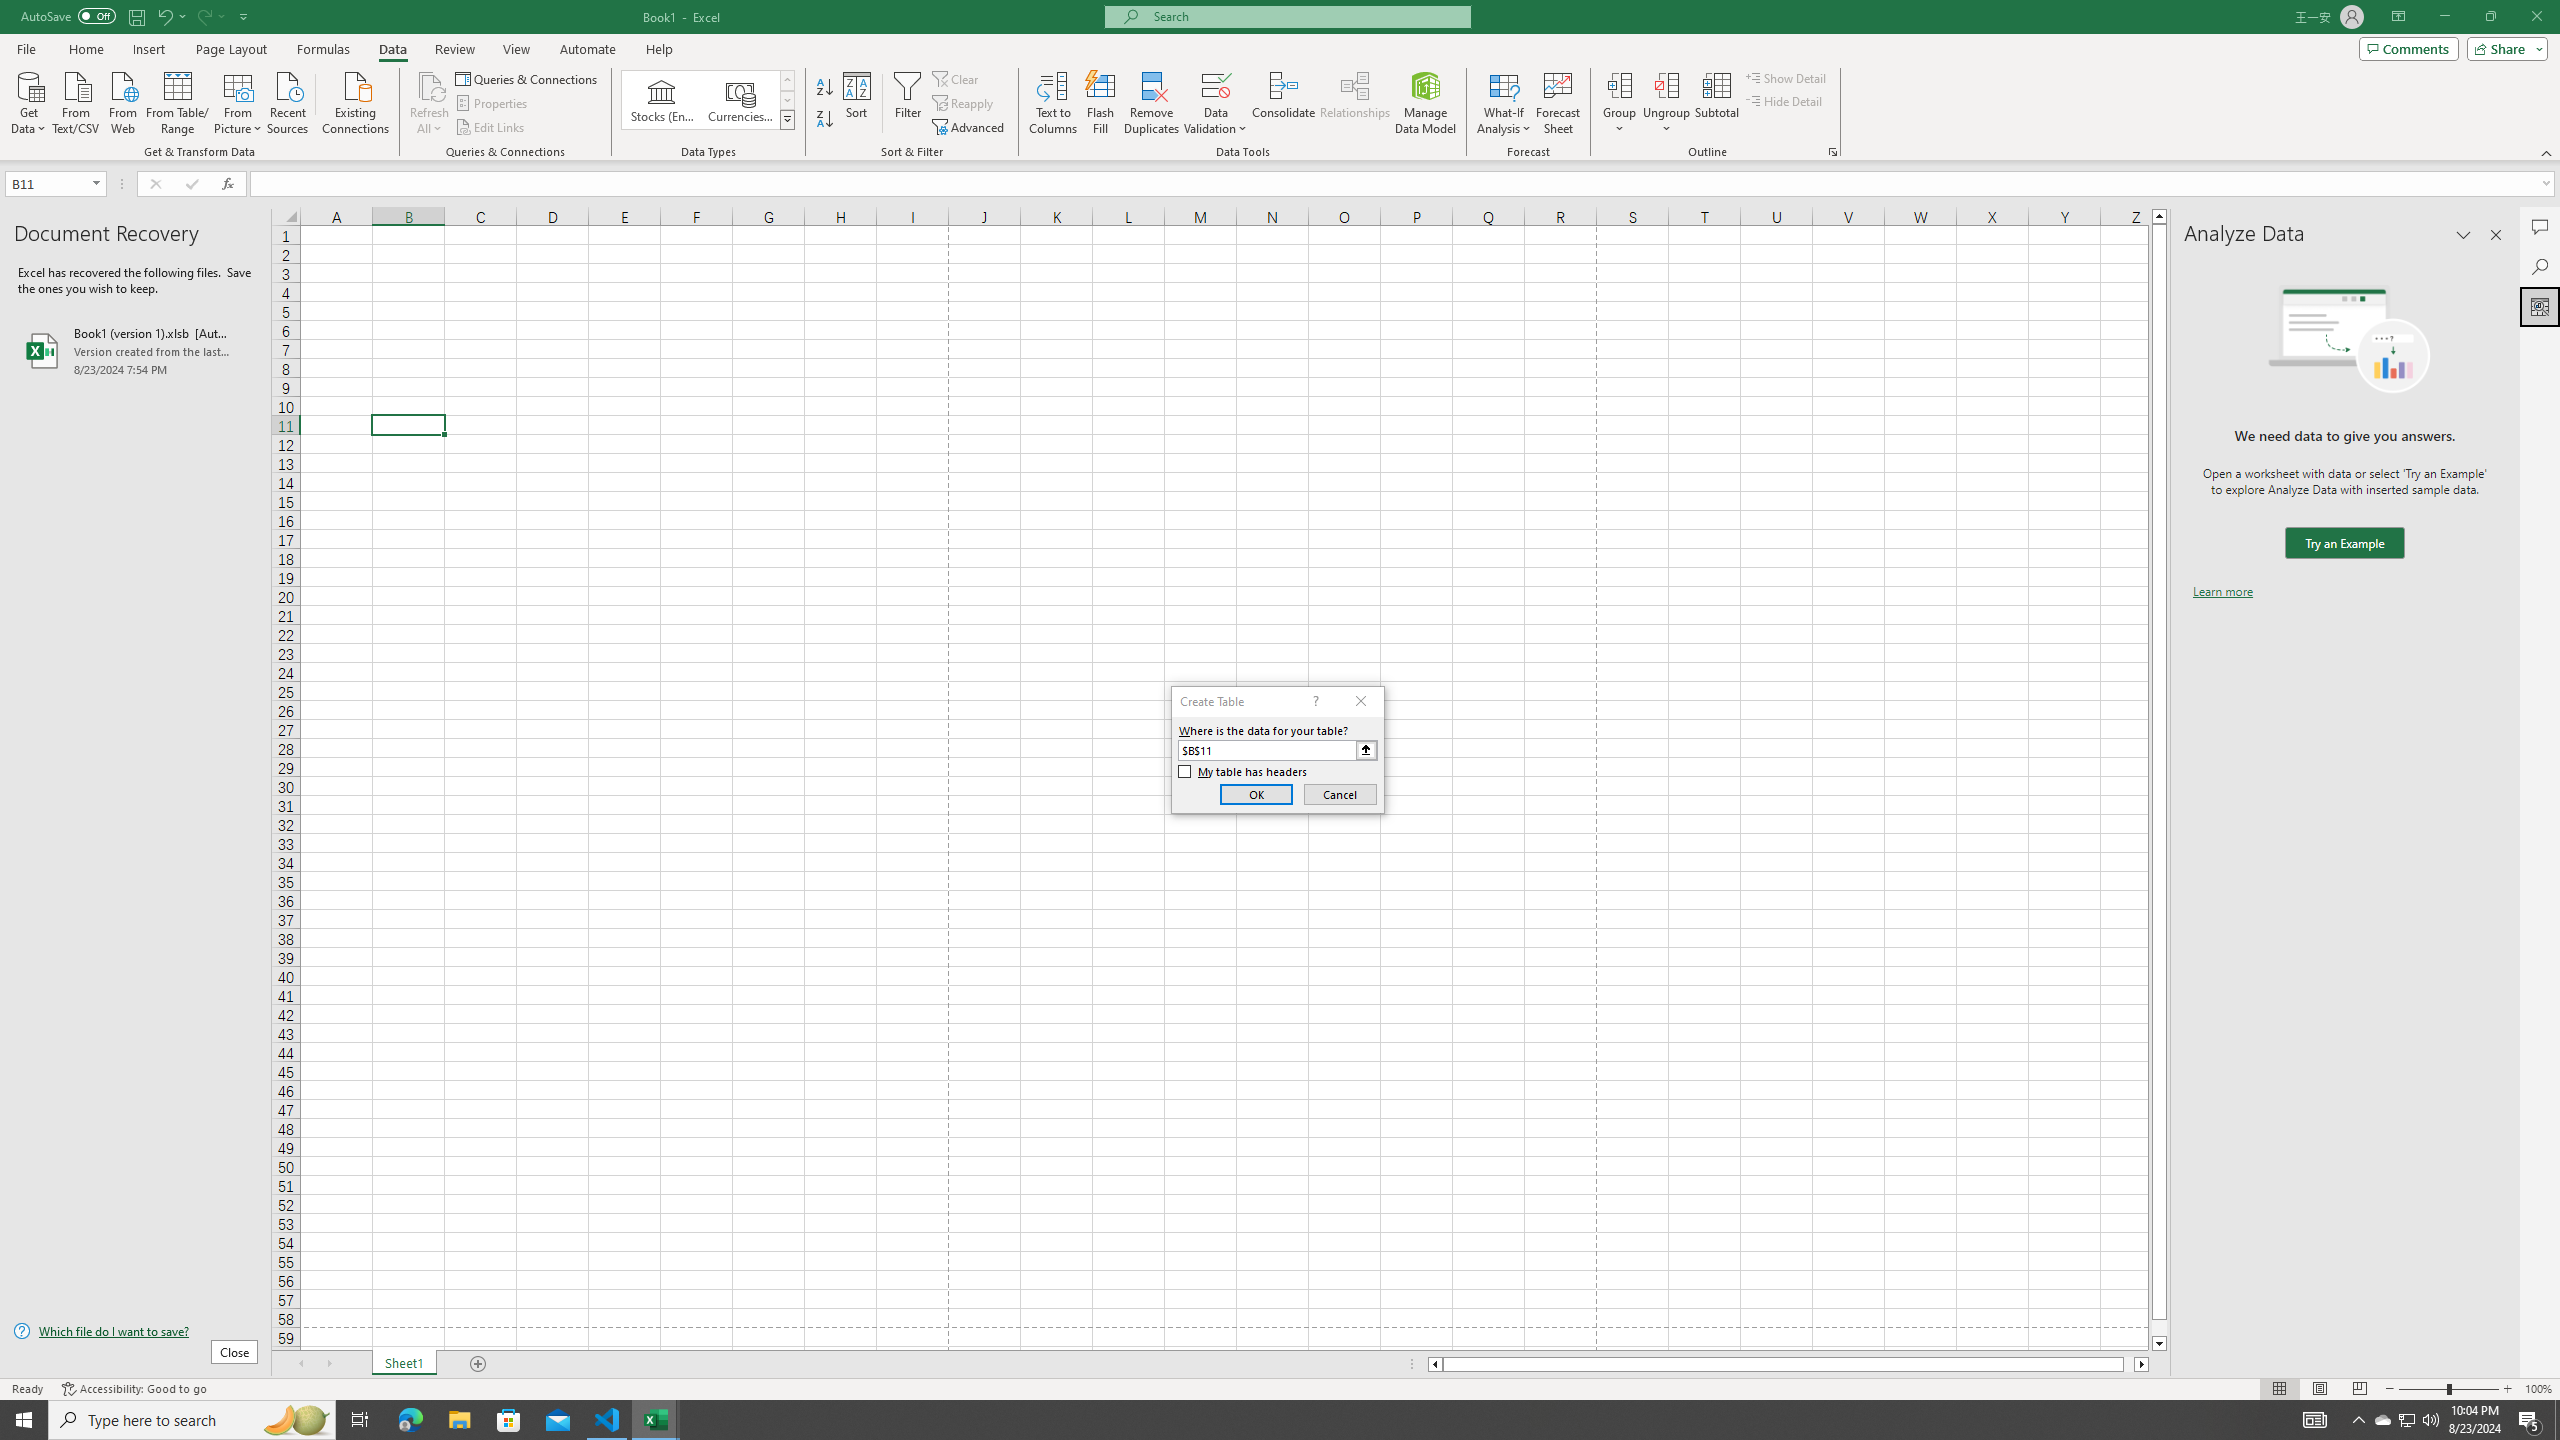  Describe the element at coordinates (1152, 103) in the screenshot. I see `Remove Duplicates` at that location.